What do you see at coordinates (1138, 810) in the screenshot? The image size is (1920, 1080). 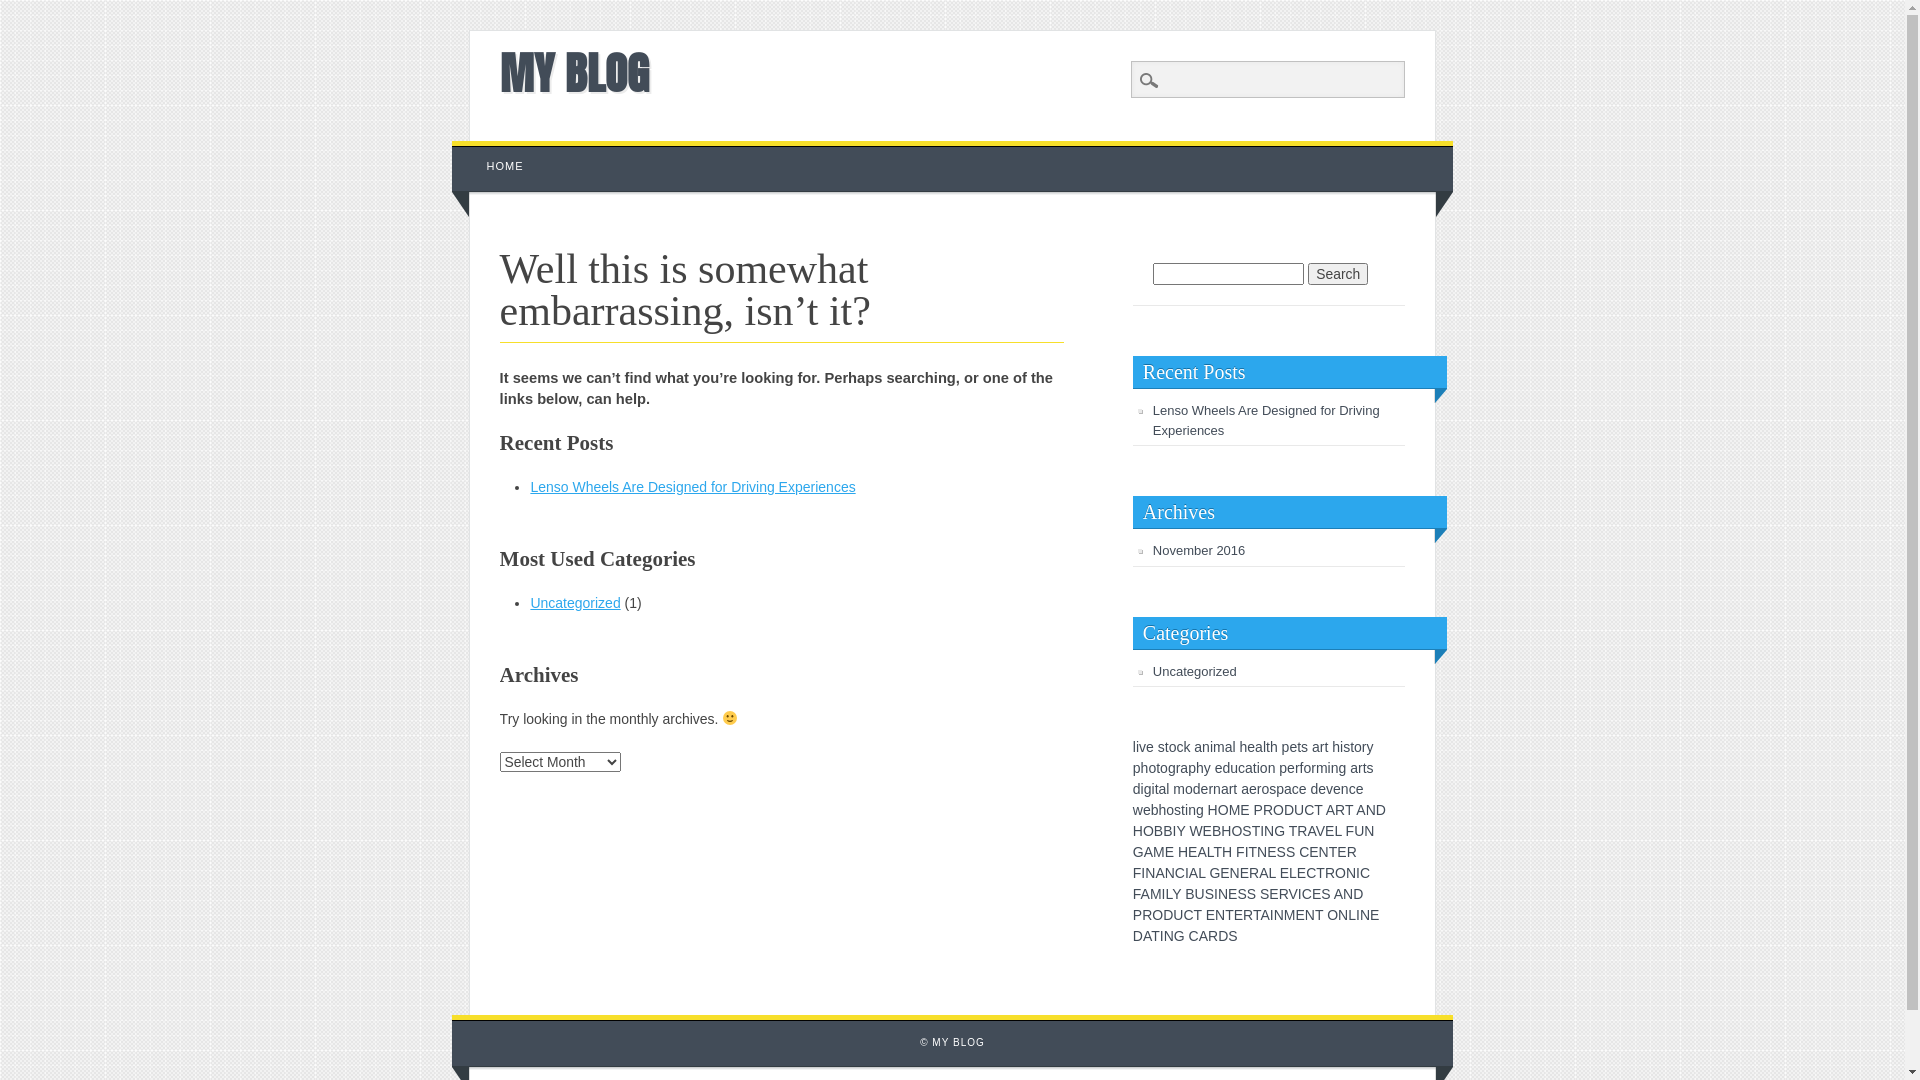 I see `w` at bounding box center [1138, 810].